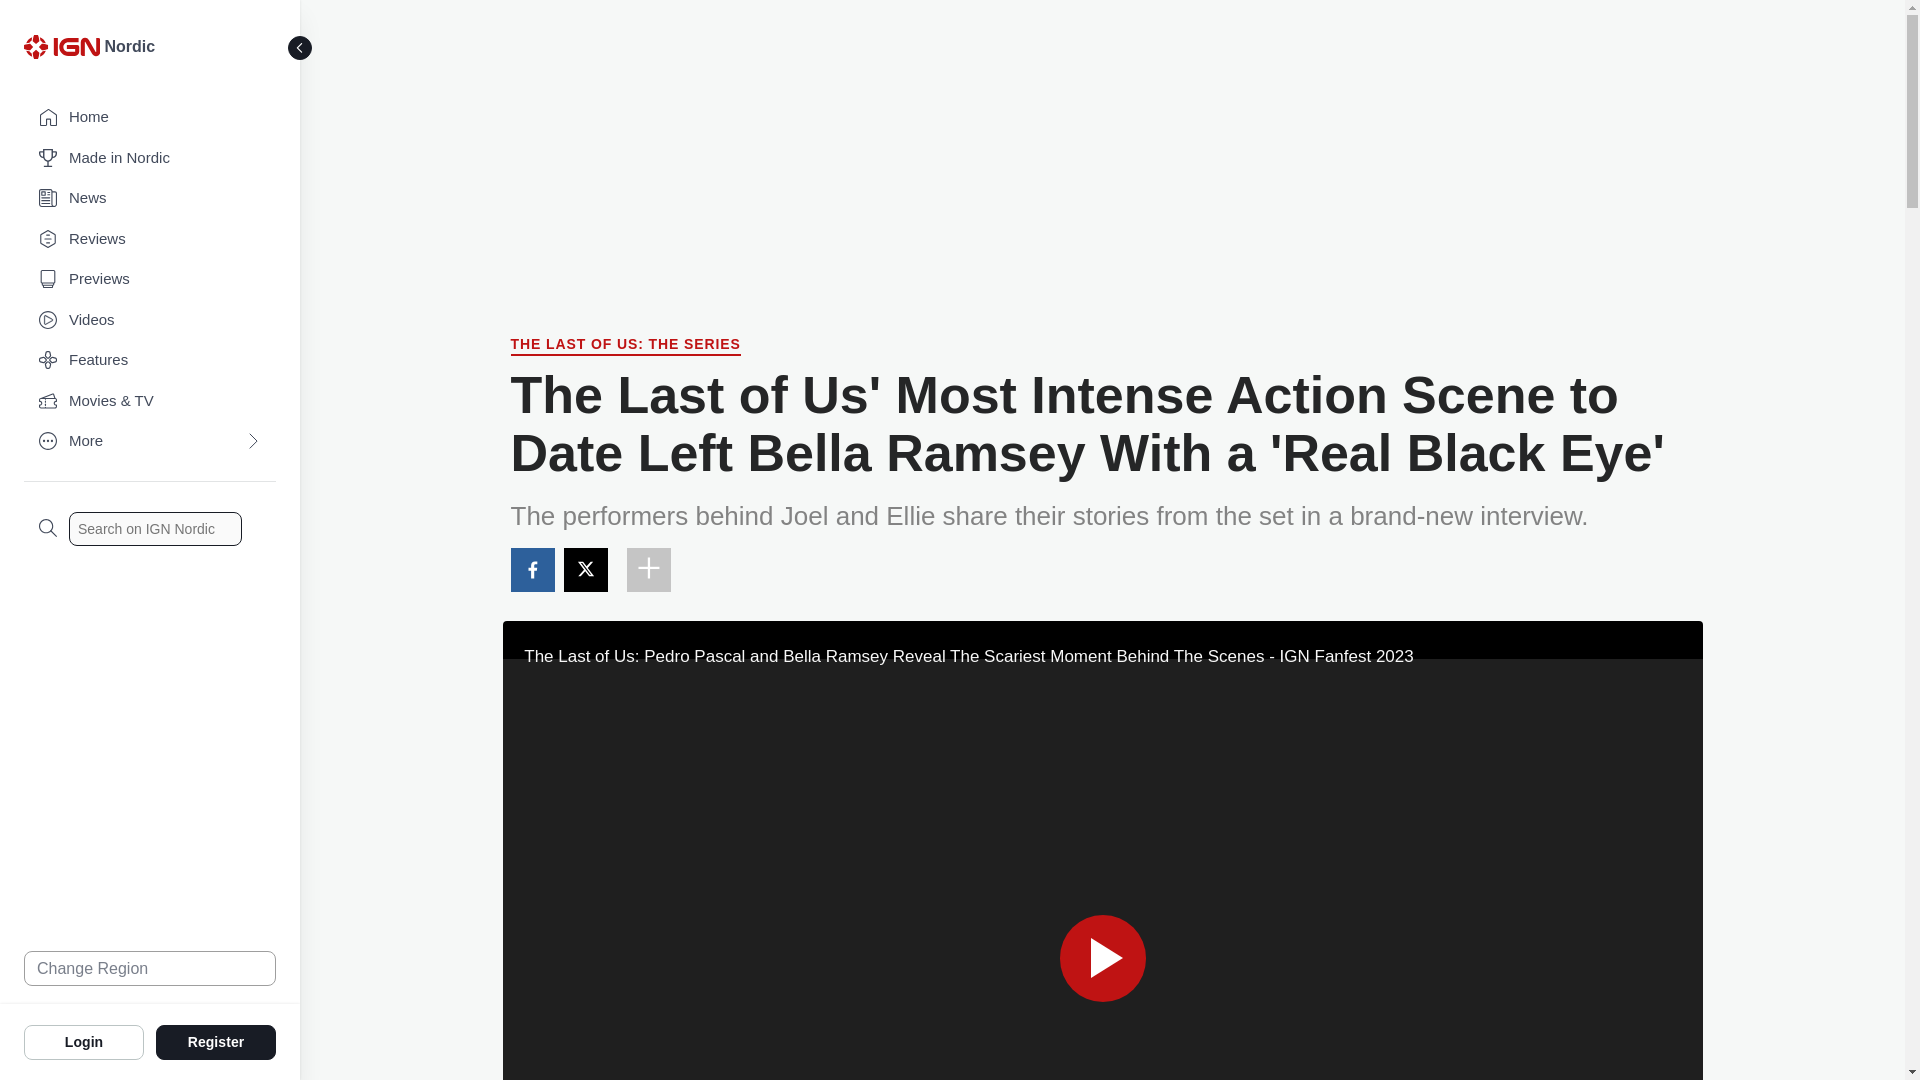 This screenshot has height=1080, width=1920. Describe the element at coordinates (150, 118) in the screenshot. I see `Home` at that location.